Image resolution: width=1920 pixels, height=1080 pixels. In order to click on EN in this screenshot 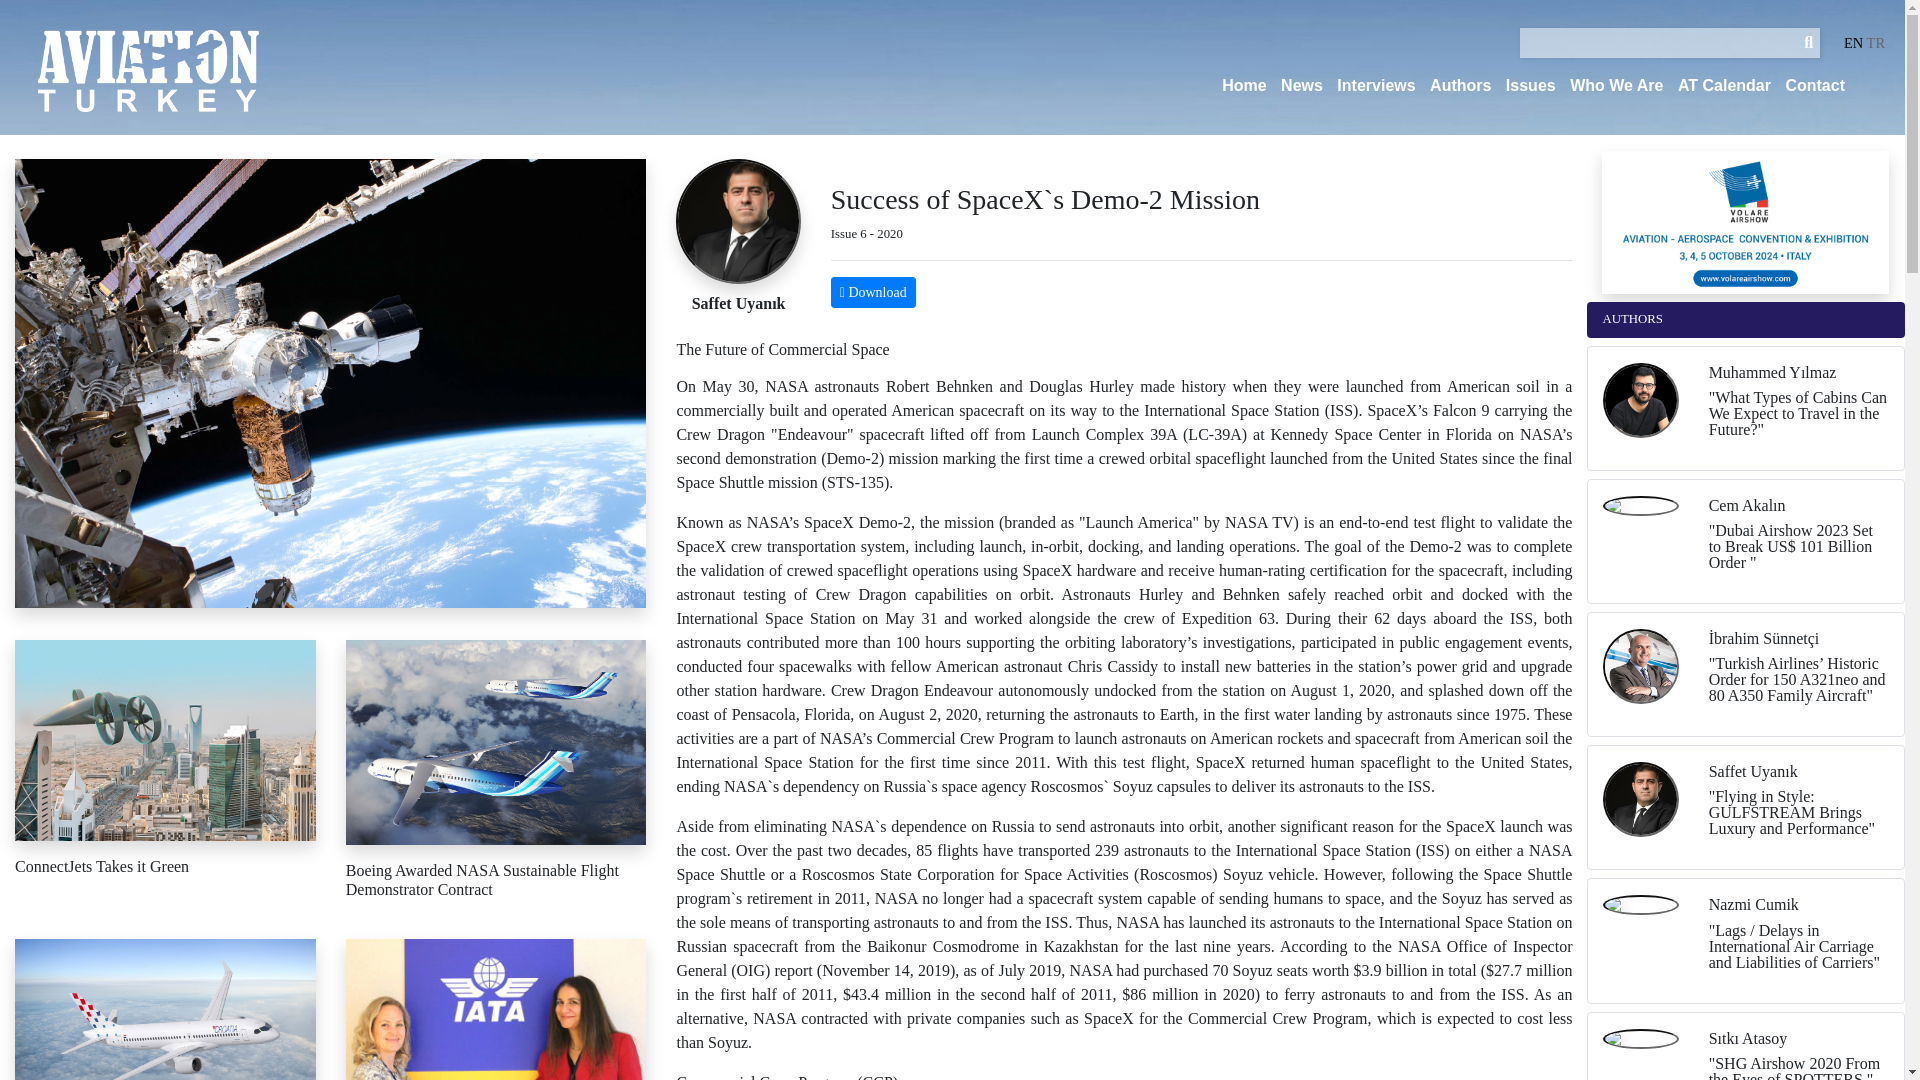, I will do `click(1852, 42)`.